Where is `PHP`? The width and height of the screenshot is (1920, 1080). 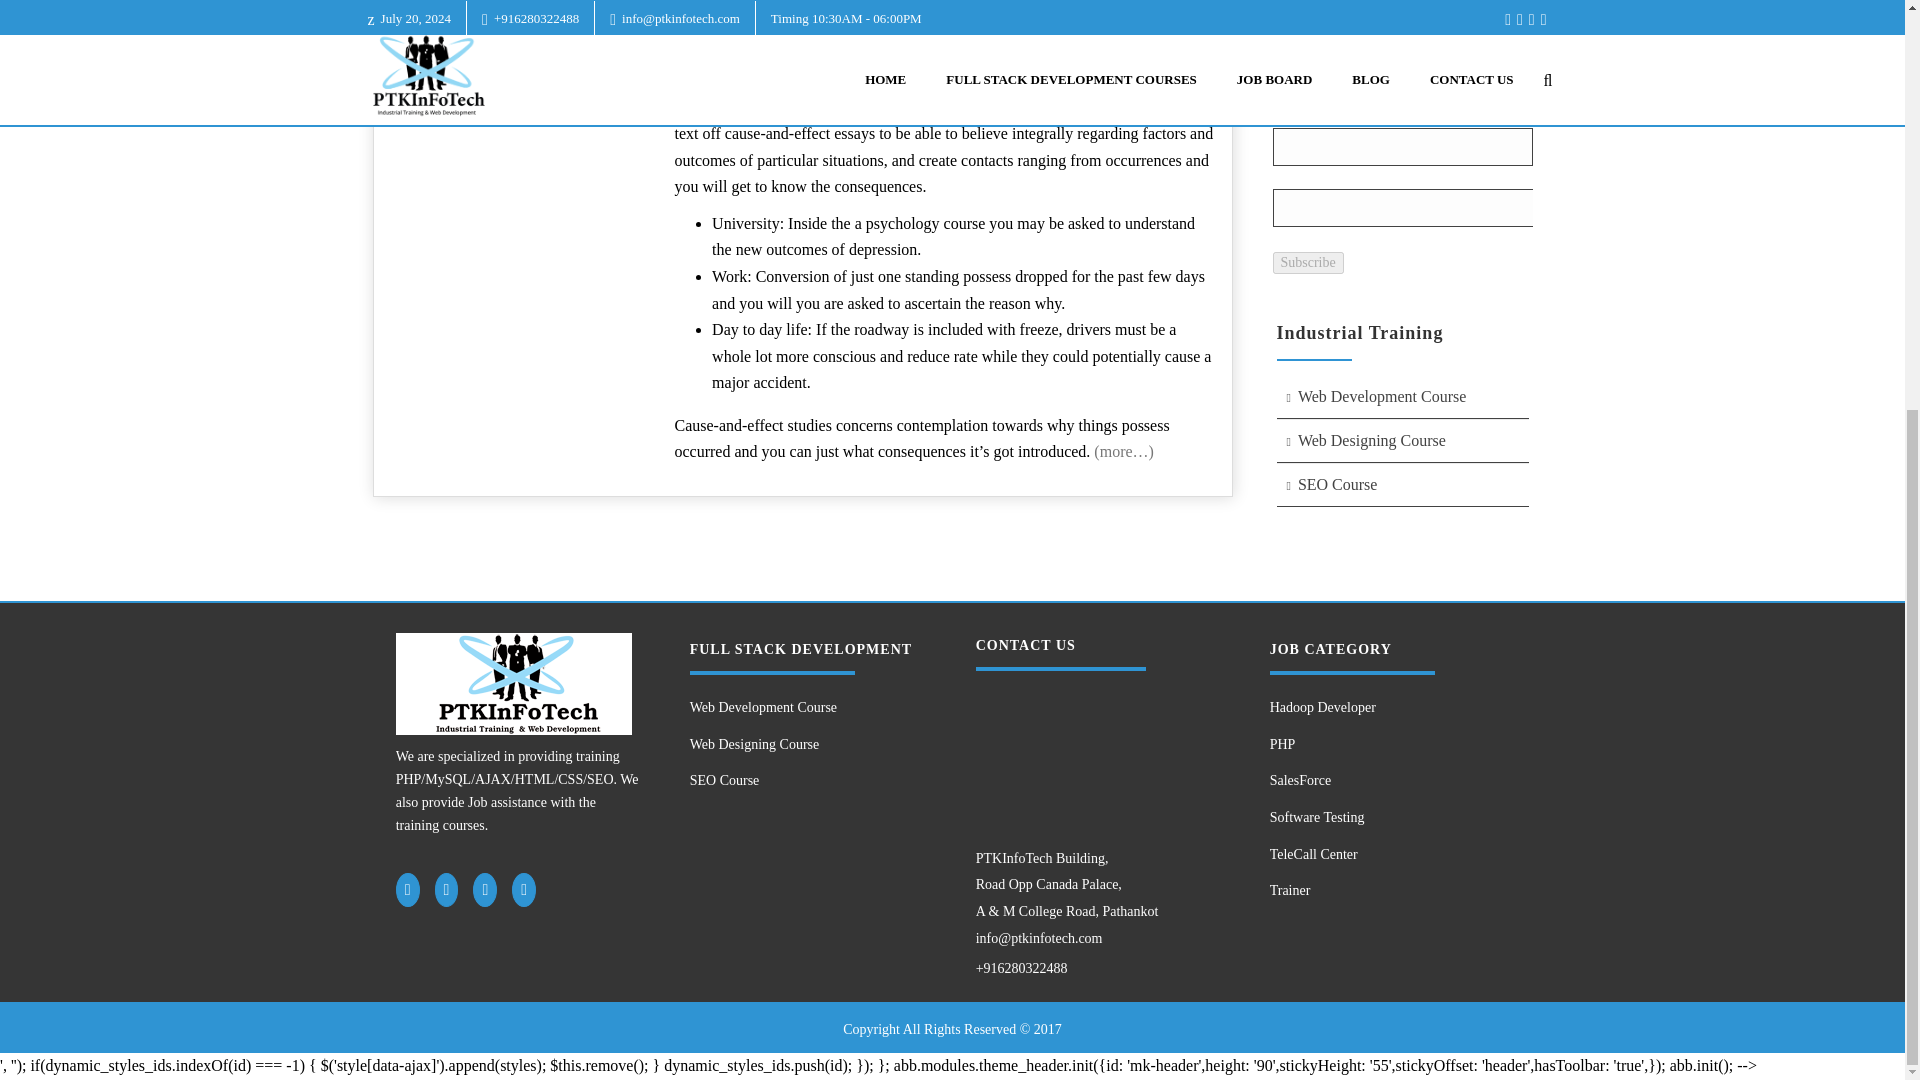
PHP is located at coordinates (1387, 744).